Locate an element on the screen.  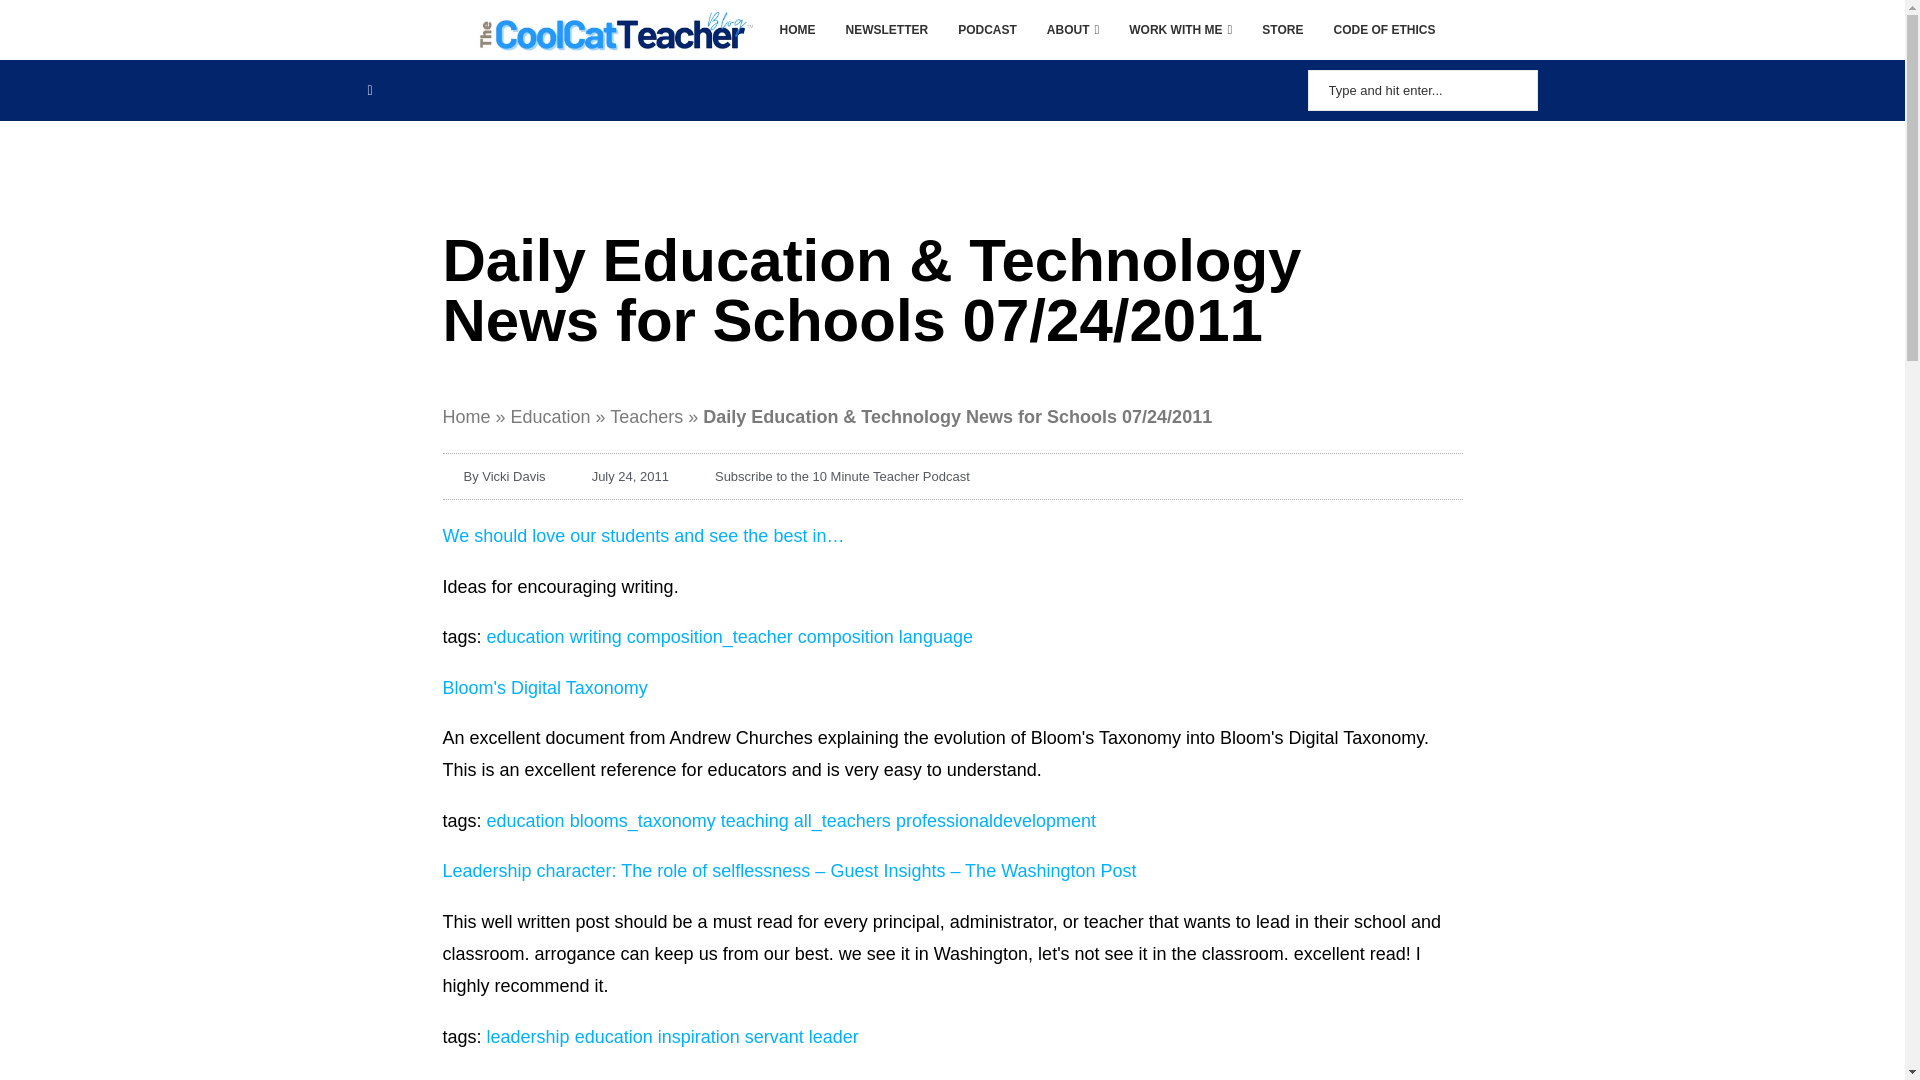
composition is located at coordinates (846, 636).